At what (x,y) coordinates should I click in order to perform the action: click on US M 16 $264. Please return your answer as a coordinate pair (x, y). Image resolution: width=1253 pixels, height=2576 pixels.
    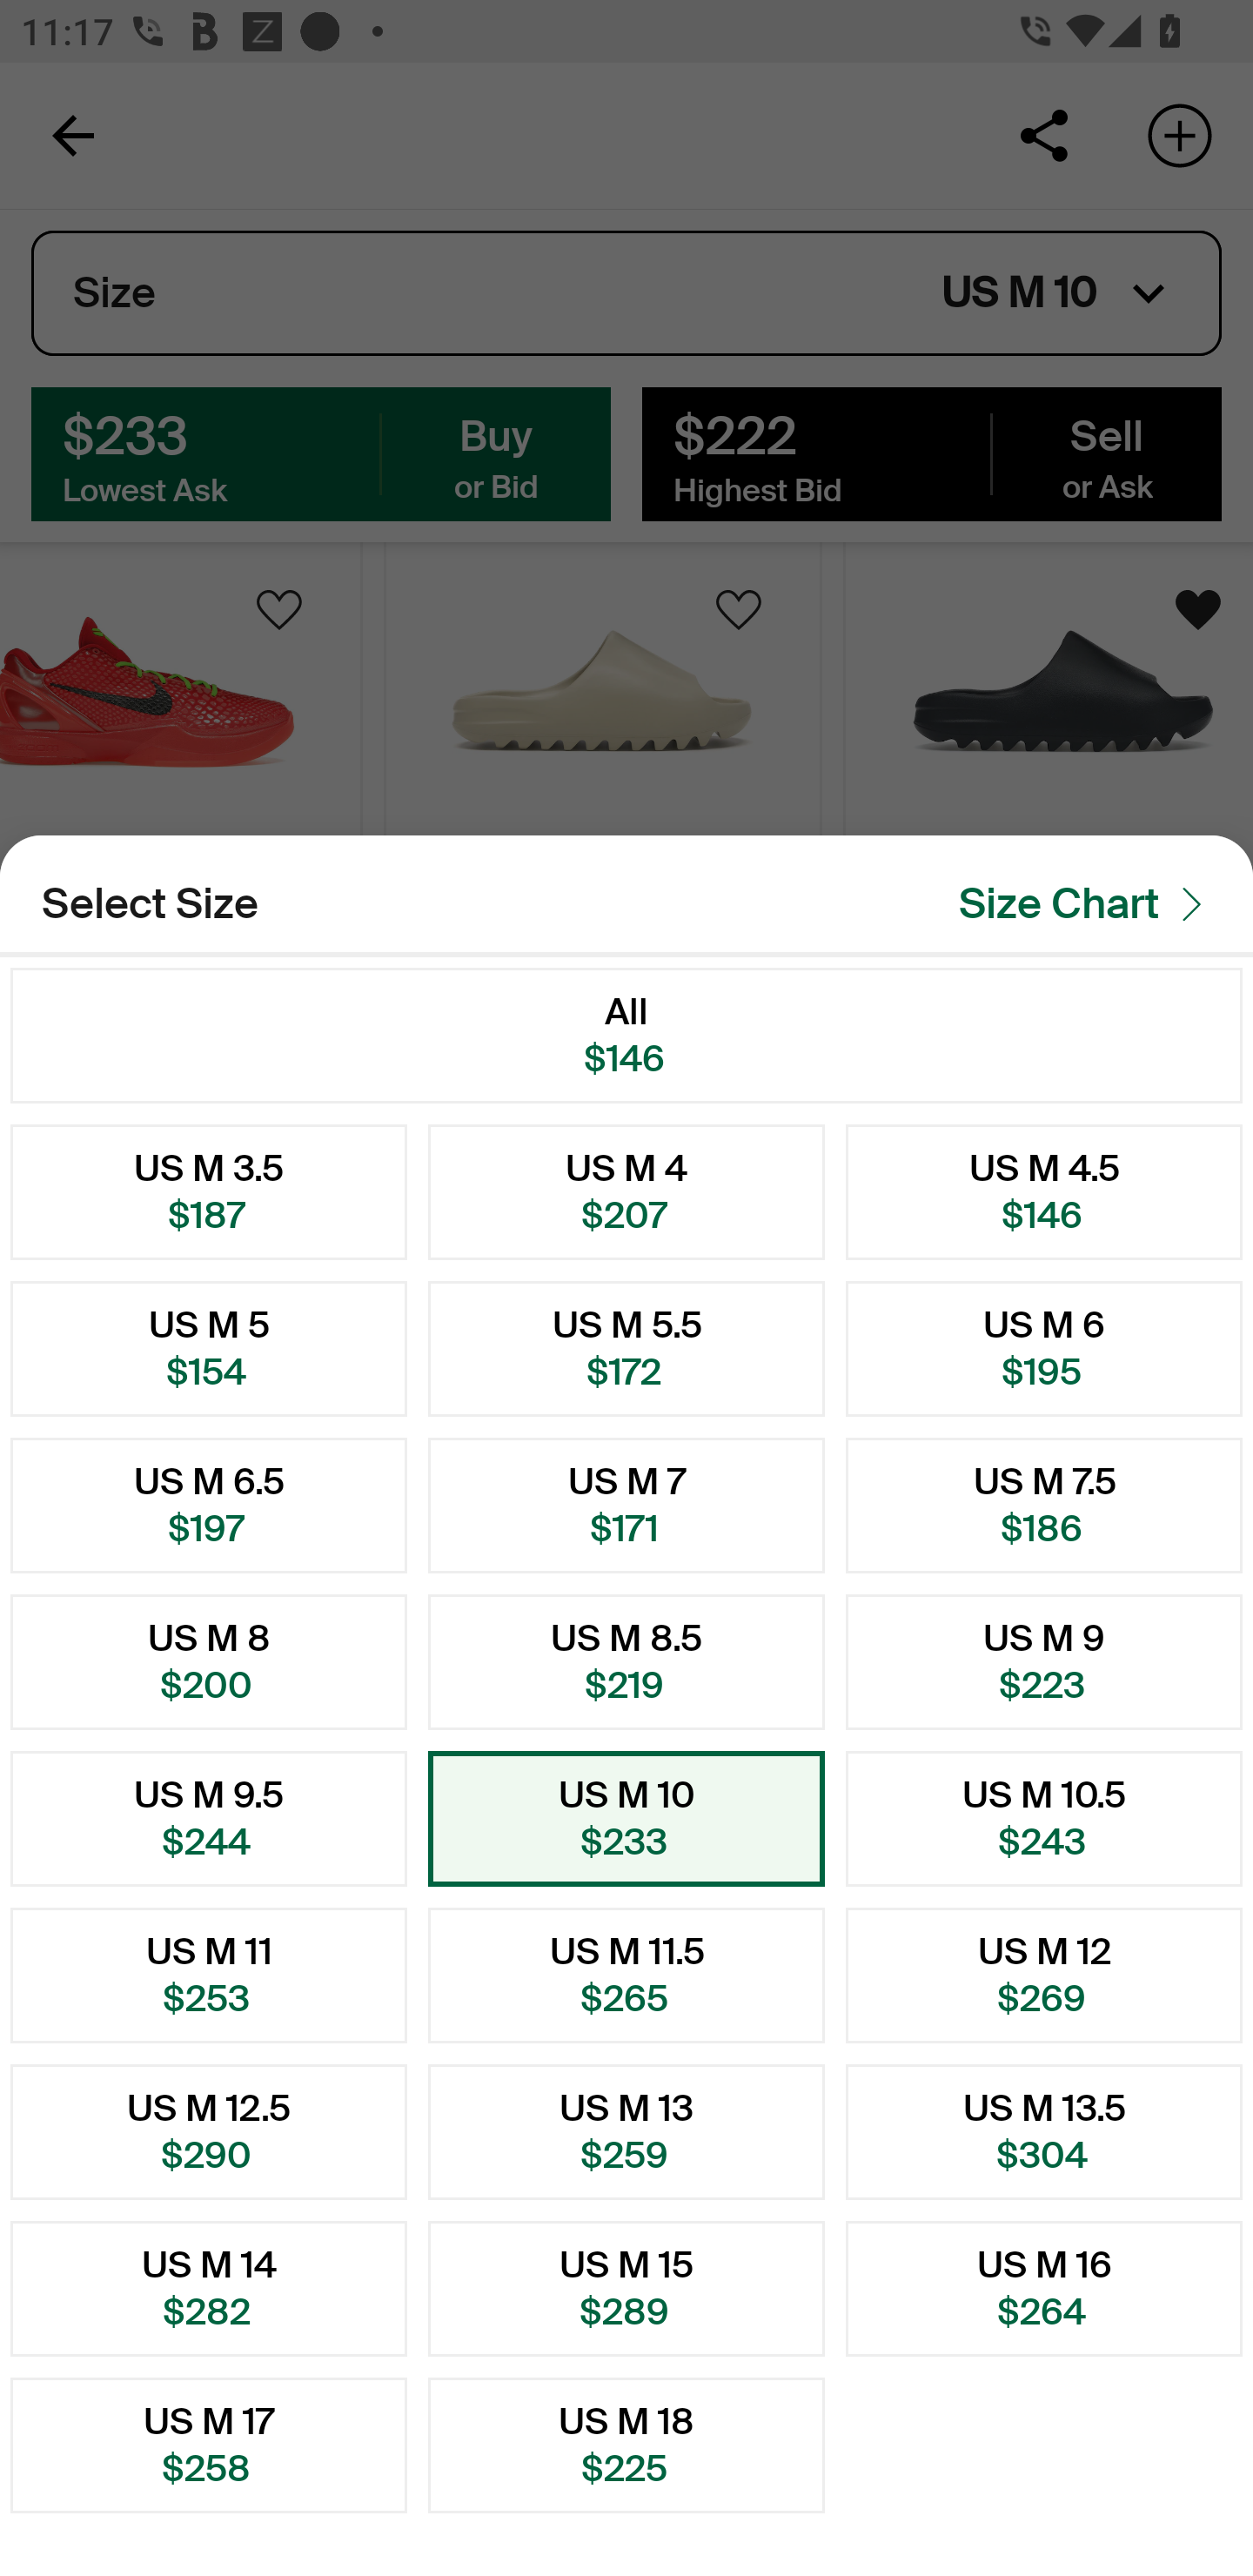
    Looking at the image, I should click on (1044, 2289).